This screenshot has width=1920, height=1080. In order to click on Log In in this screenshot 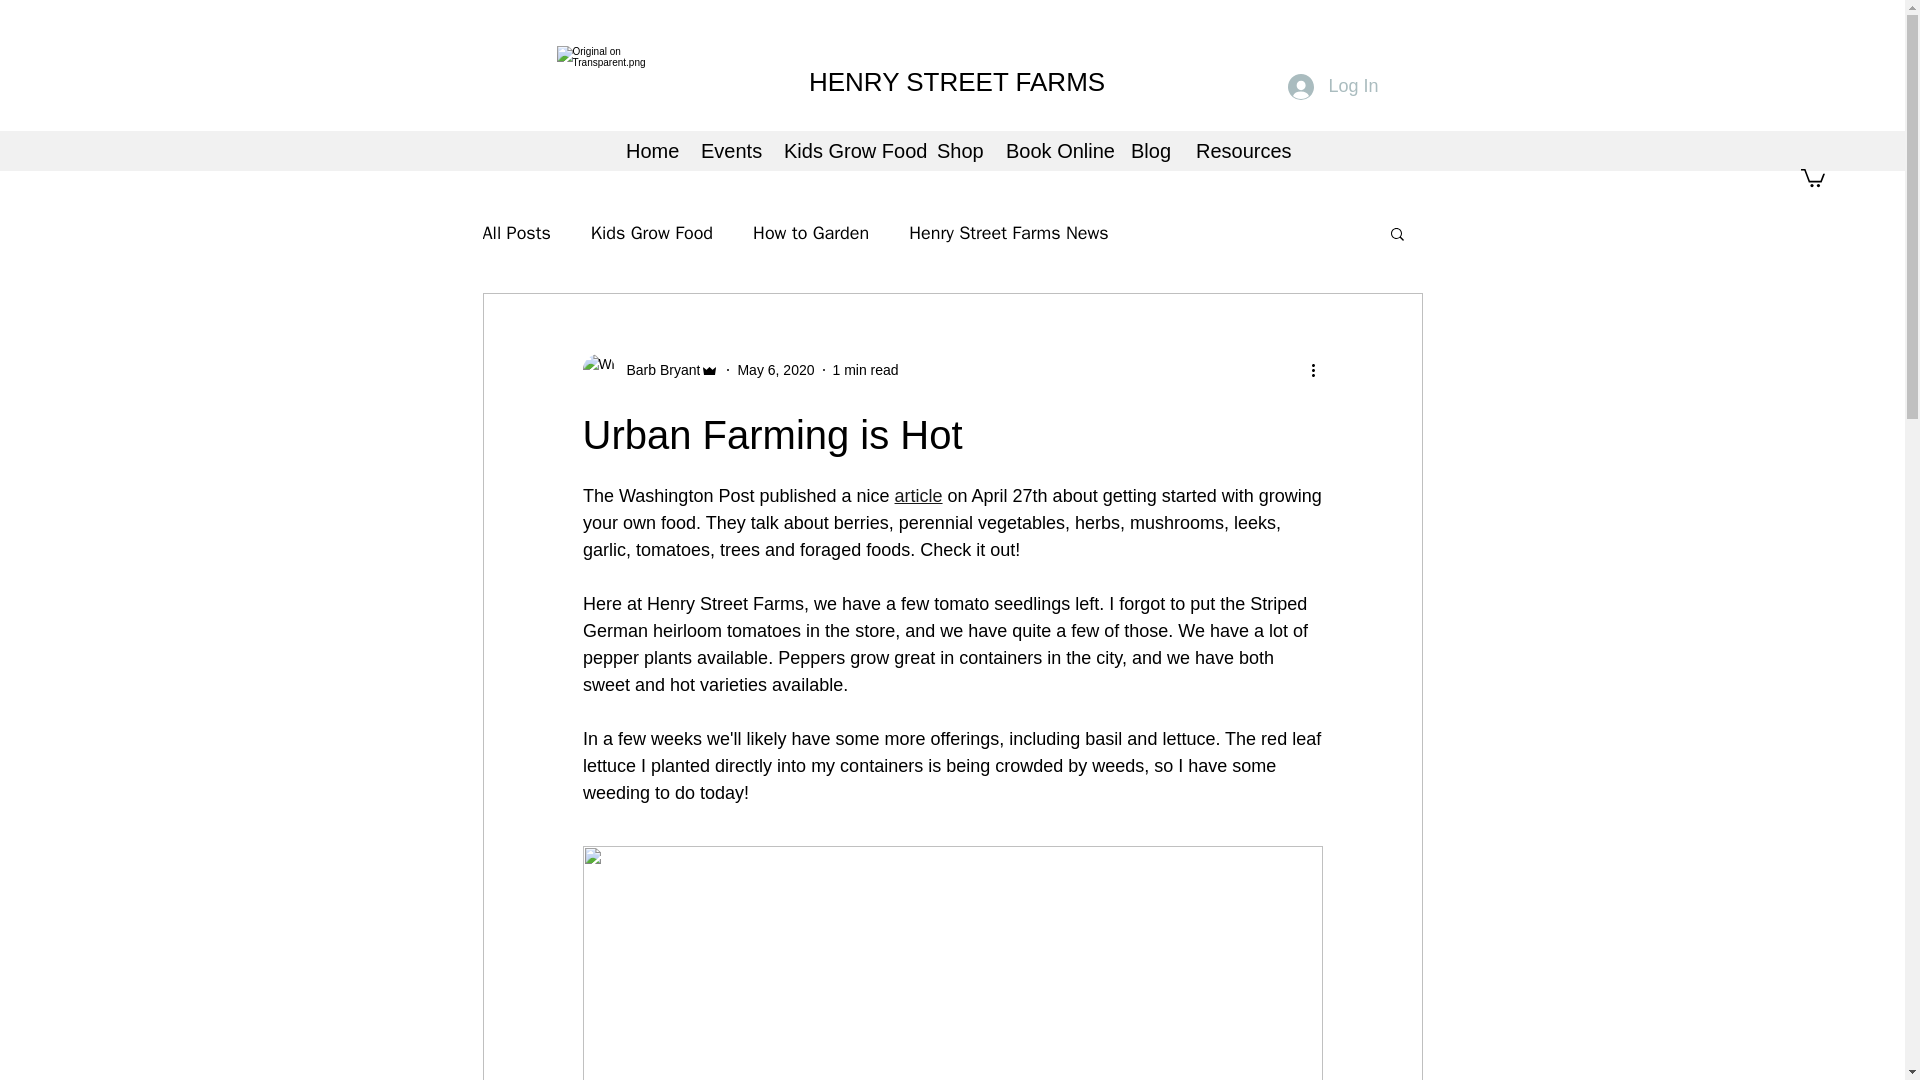, I will do `click(1333, 86)`.